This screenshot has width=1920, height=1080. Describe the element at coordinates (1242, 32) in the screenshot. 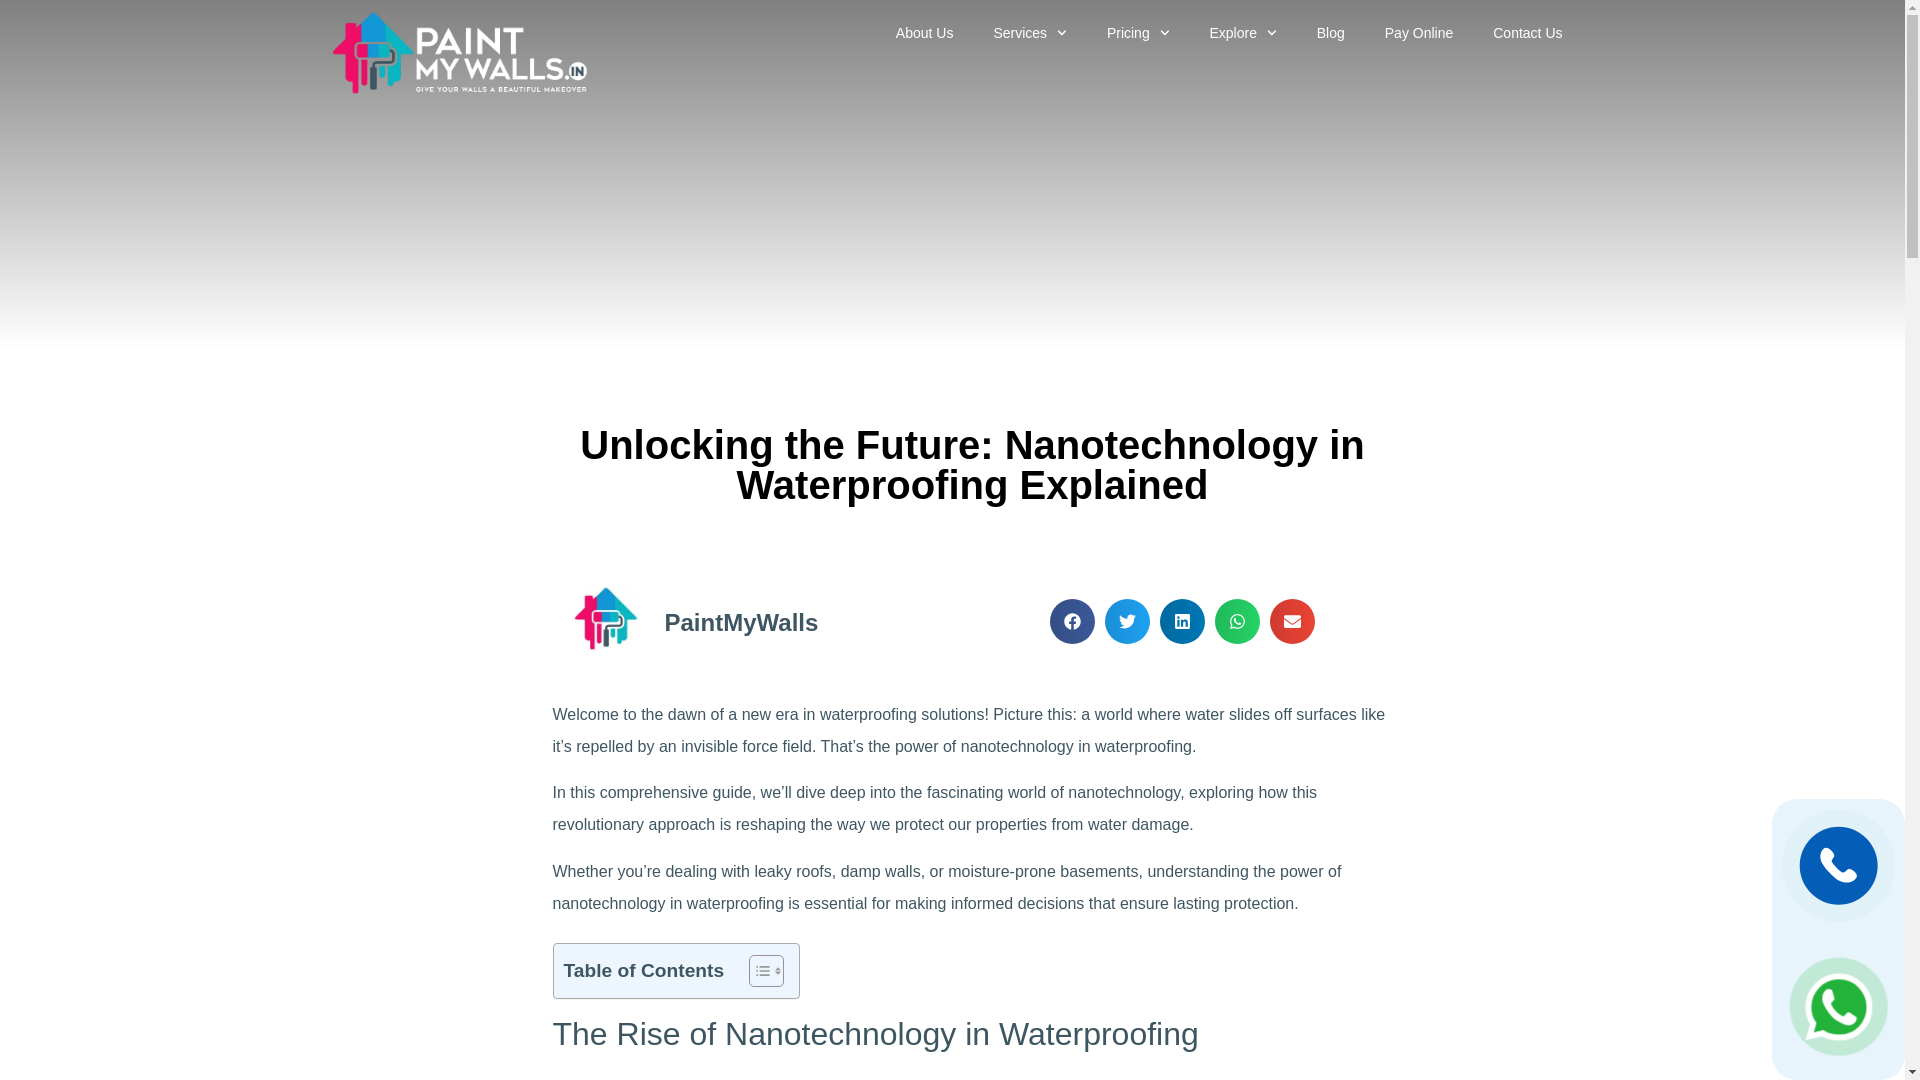

I see `Explore` at that location.